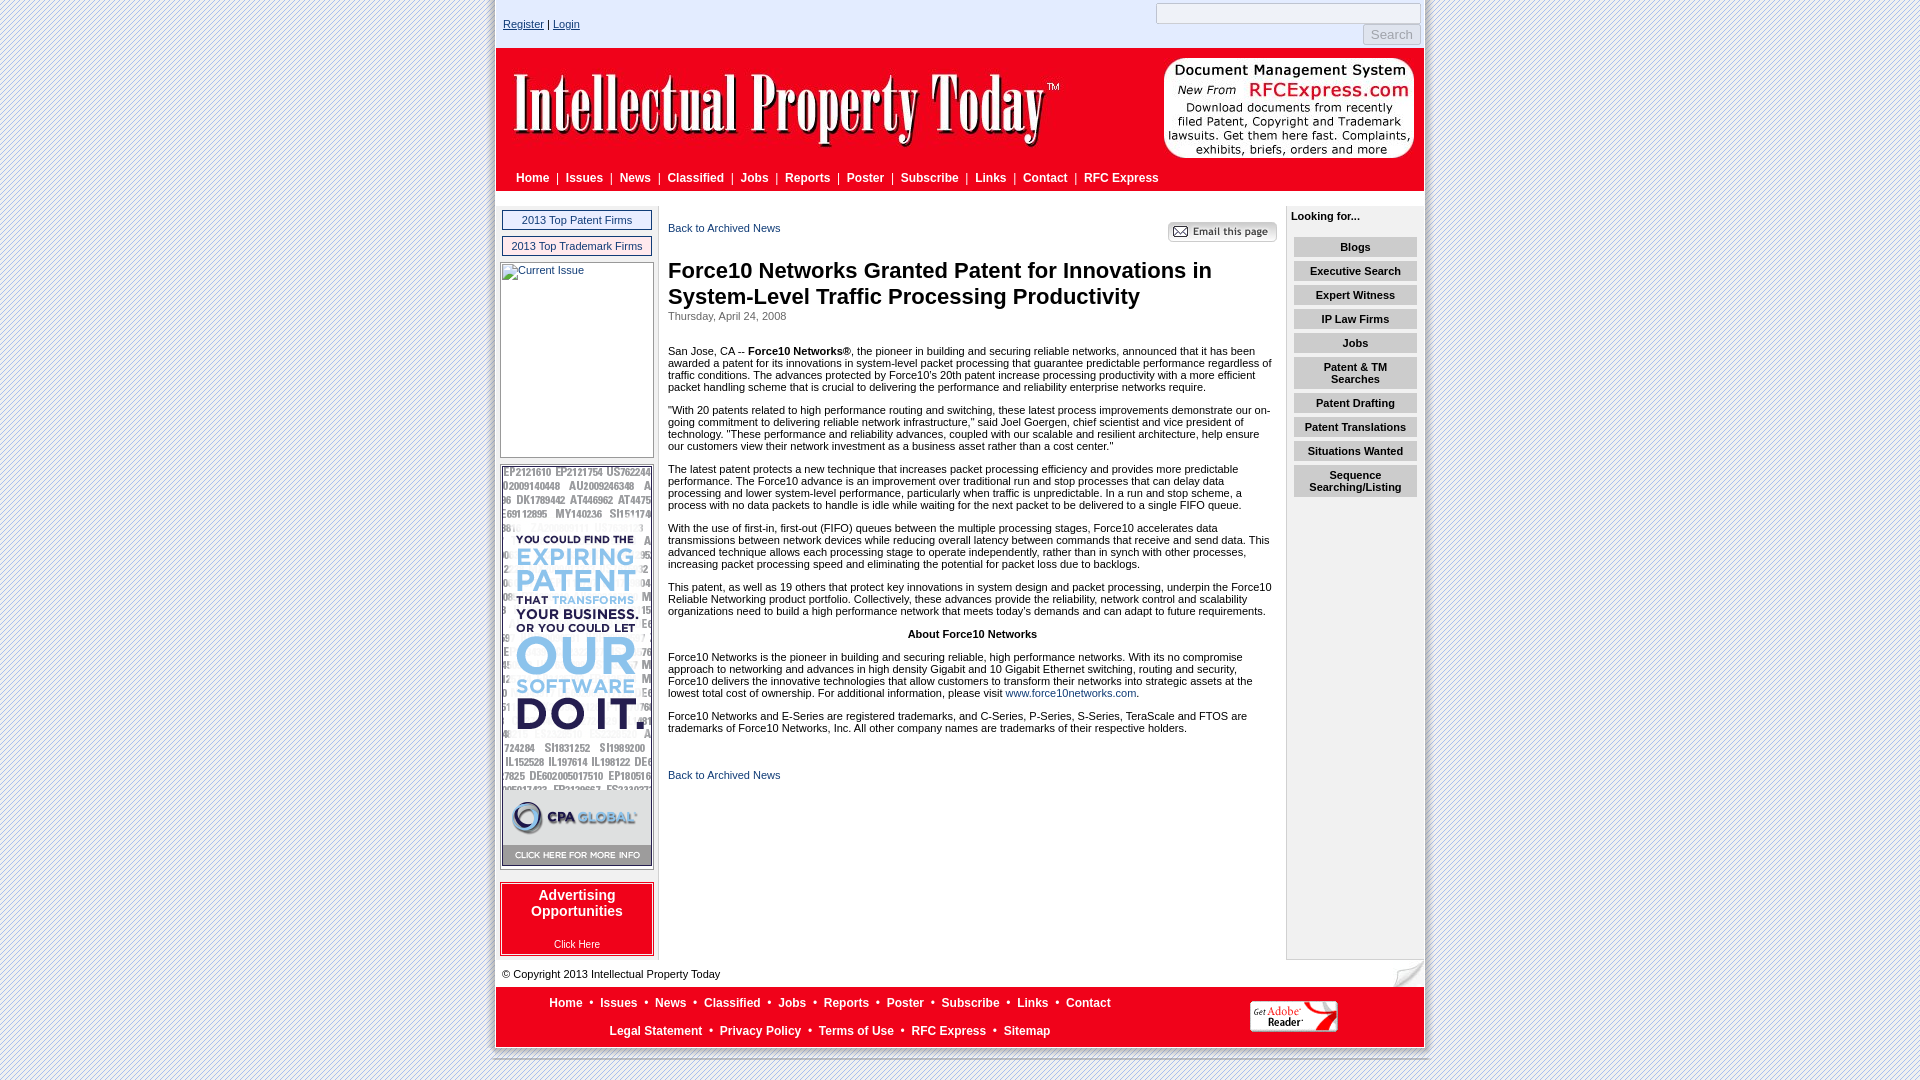  What do you see at coordinates (1355, 427) in the screenshot?
I see `Patent Translations` at bounding box center [1355, 427].